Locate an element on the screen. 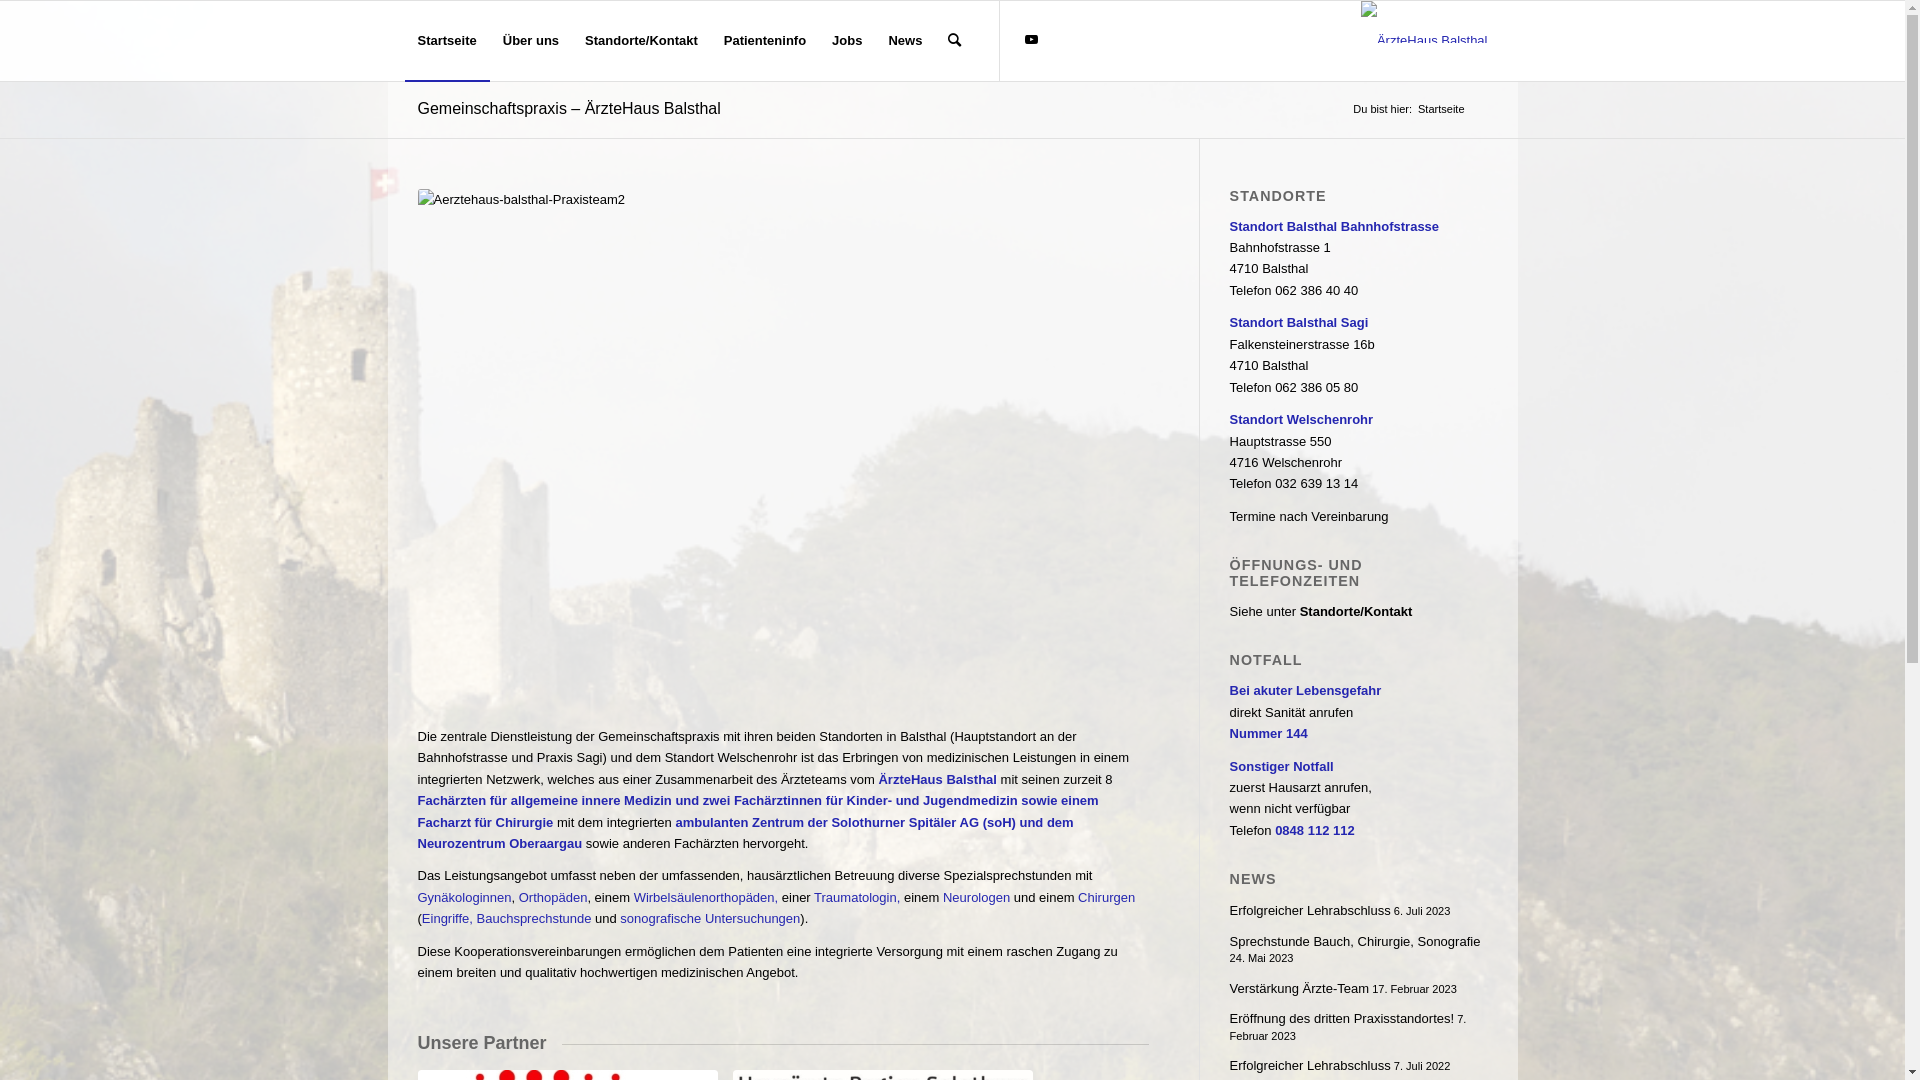 This screenshot has height=1080, width=1920. Patienteninfo is located at coordinates (765, 41).